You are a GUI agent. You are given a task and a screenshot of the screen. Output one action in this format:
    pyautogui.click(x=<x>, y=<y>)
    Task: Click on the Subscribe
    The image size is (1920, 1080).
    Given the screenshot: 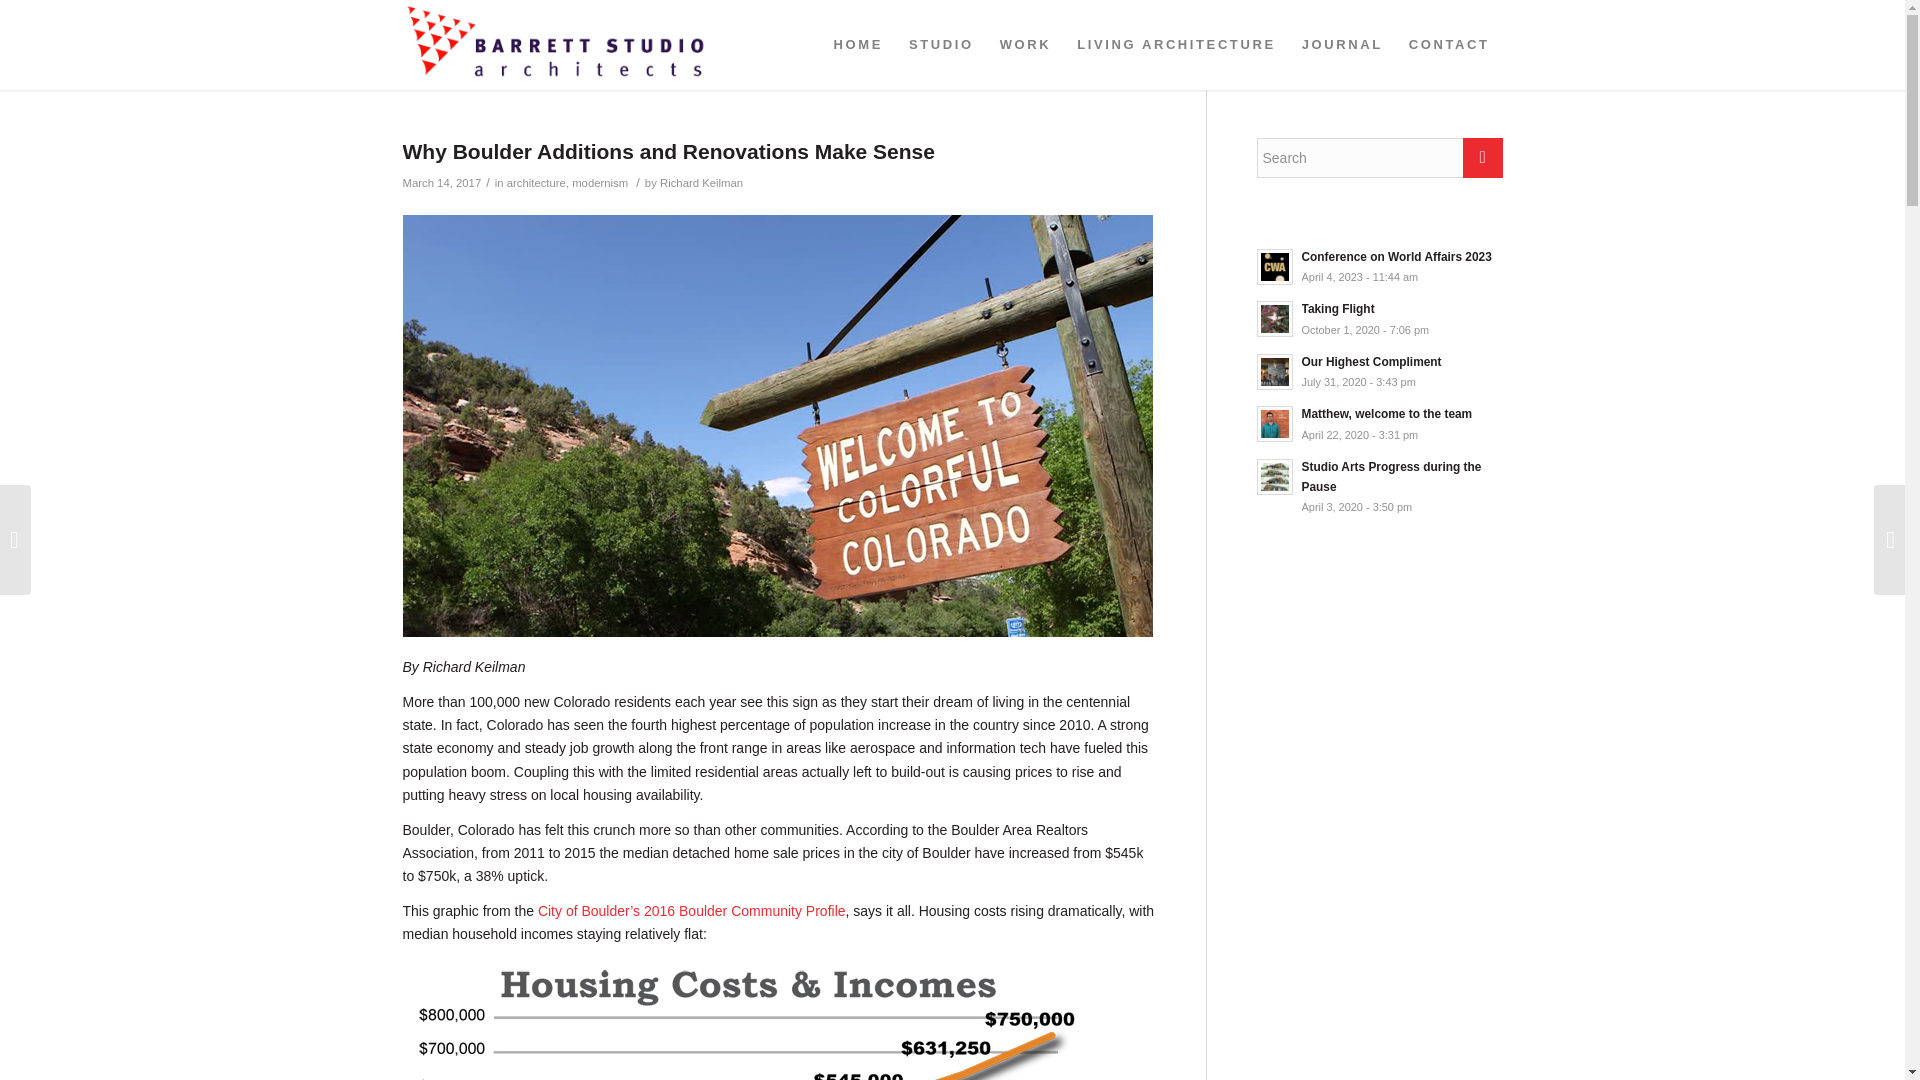 What is the action you would take?
    pyautogui.click(x=52, y=16)
    